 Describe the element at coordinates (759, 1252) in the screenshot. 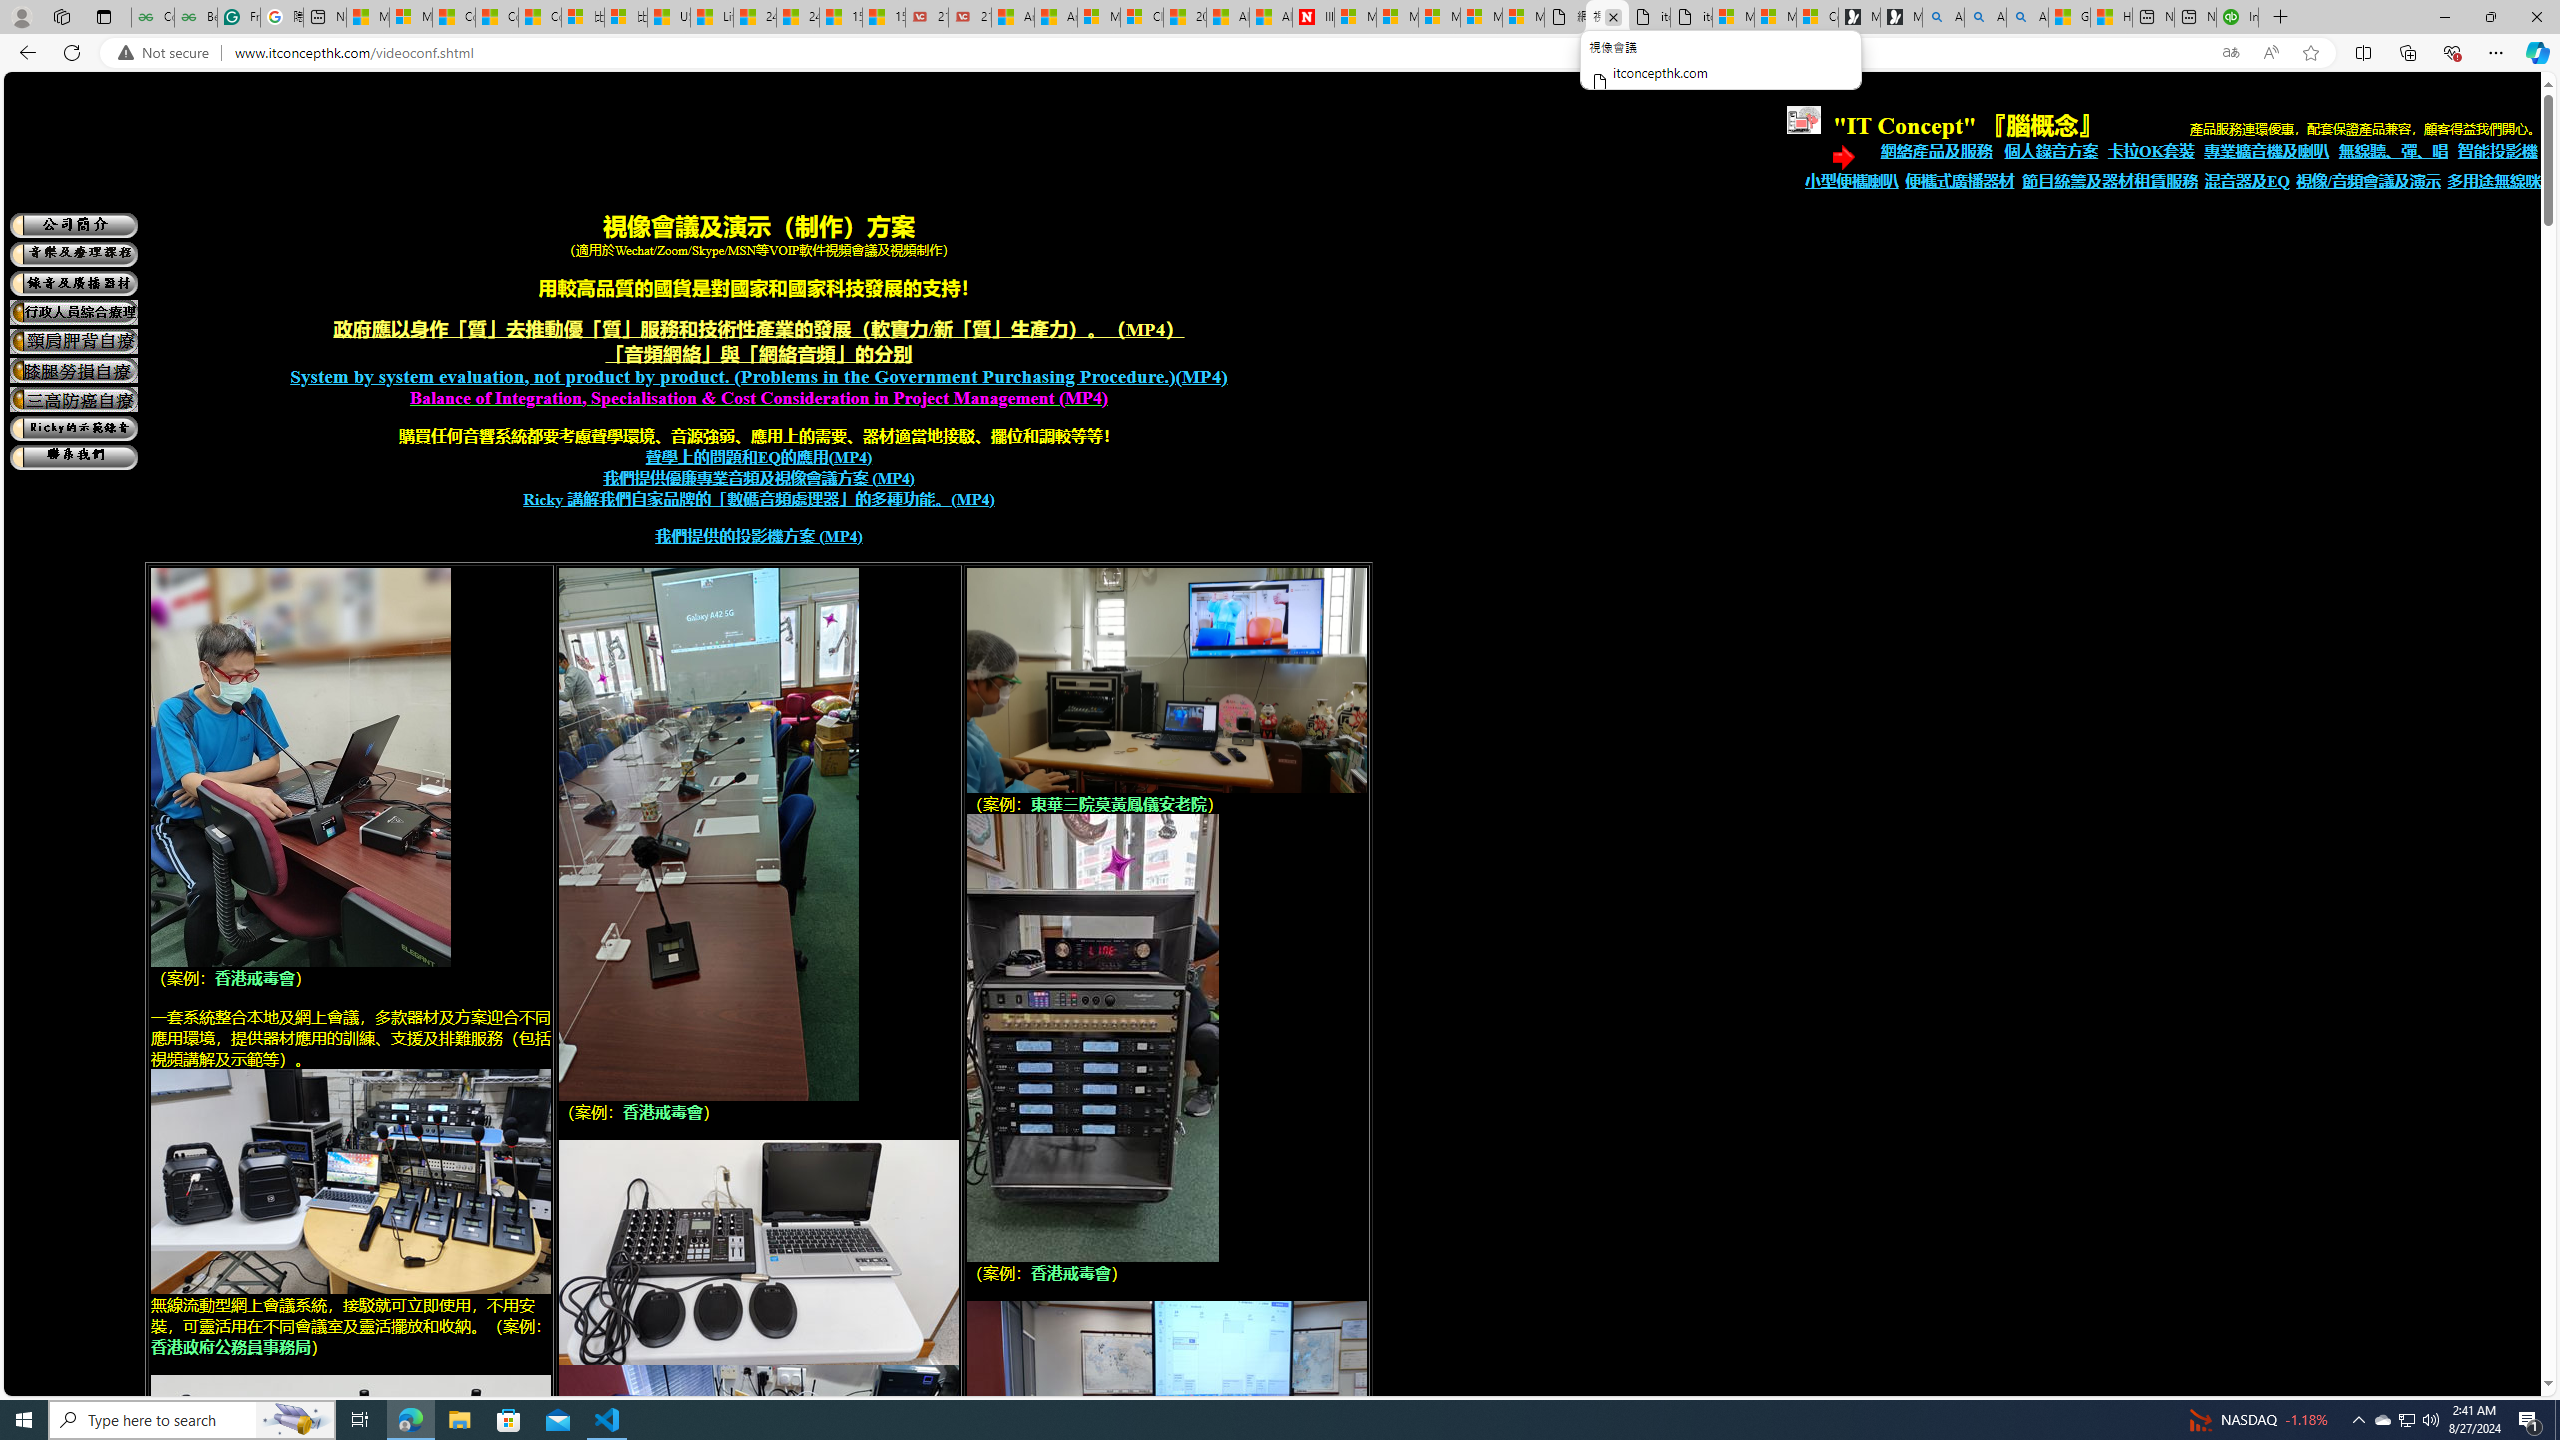

I see `zoom meeting` at that location.